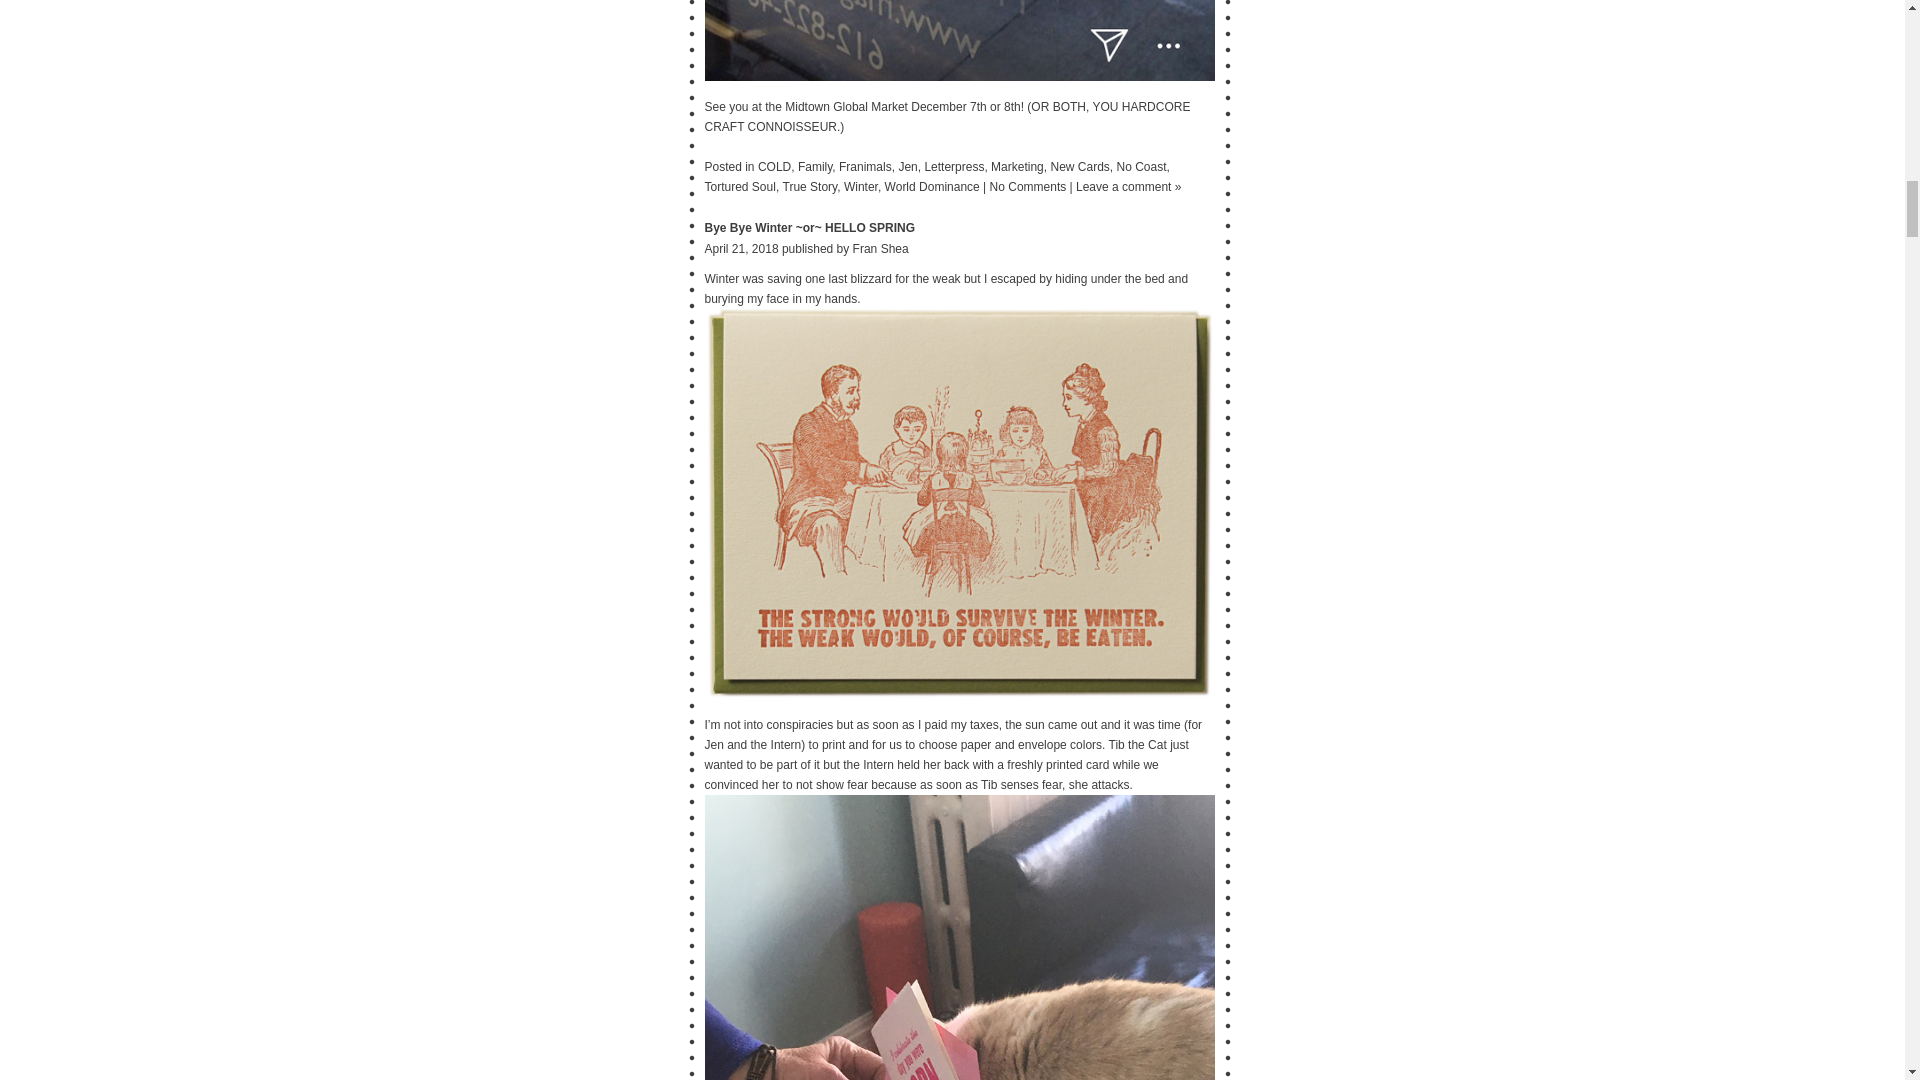  I want to click on Letterpress, so click(953, 166).